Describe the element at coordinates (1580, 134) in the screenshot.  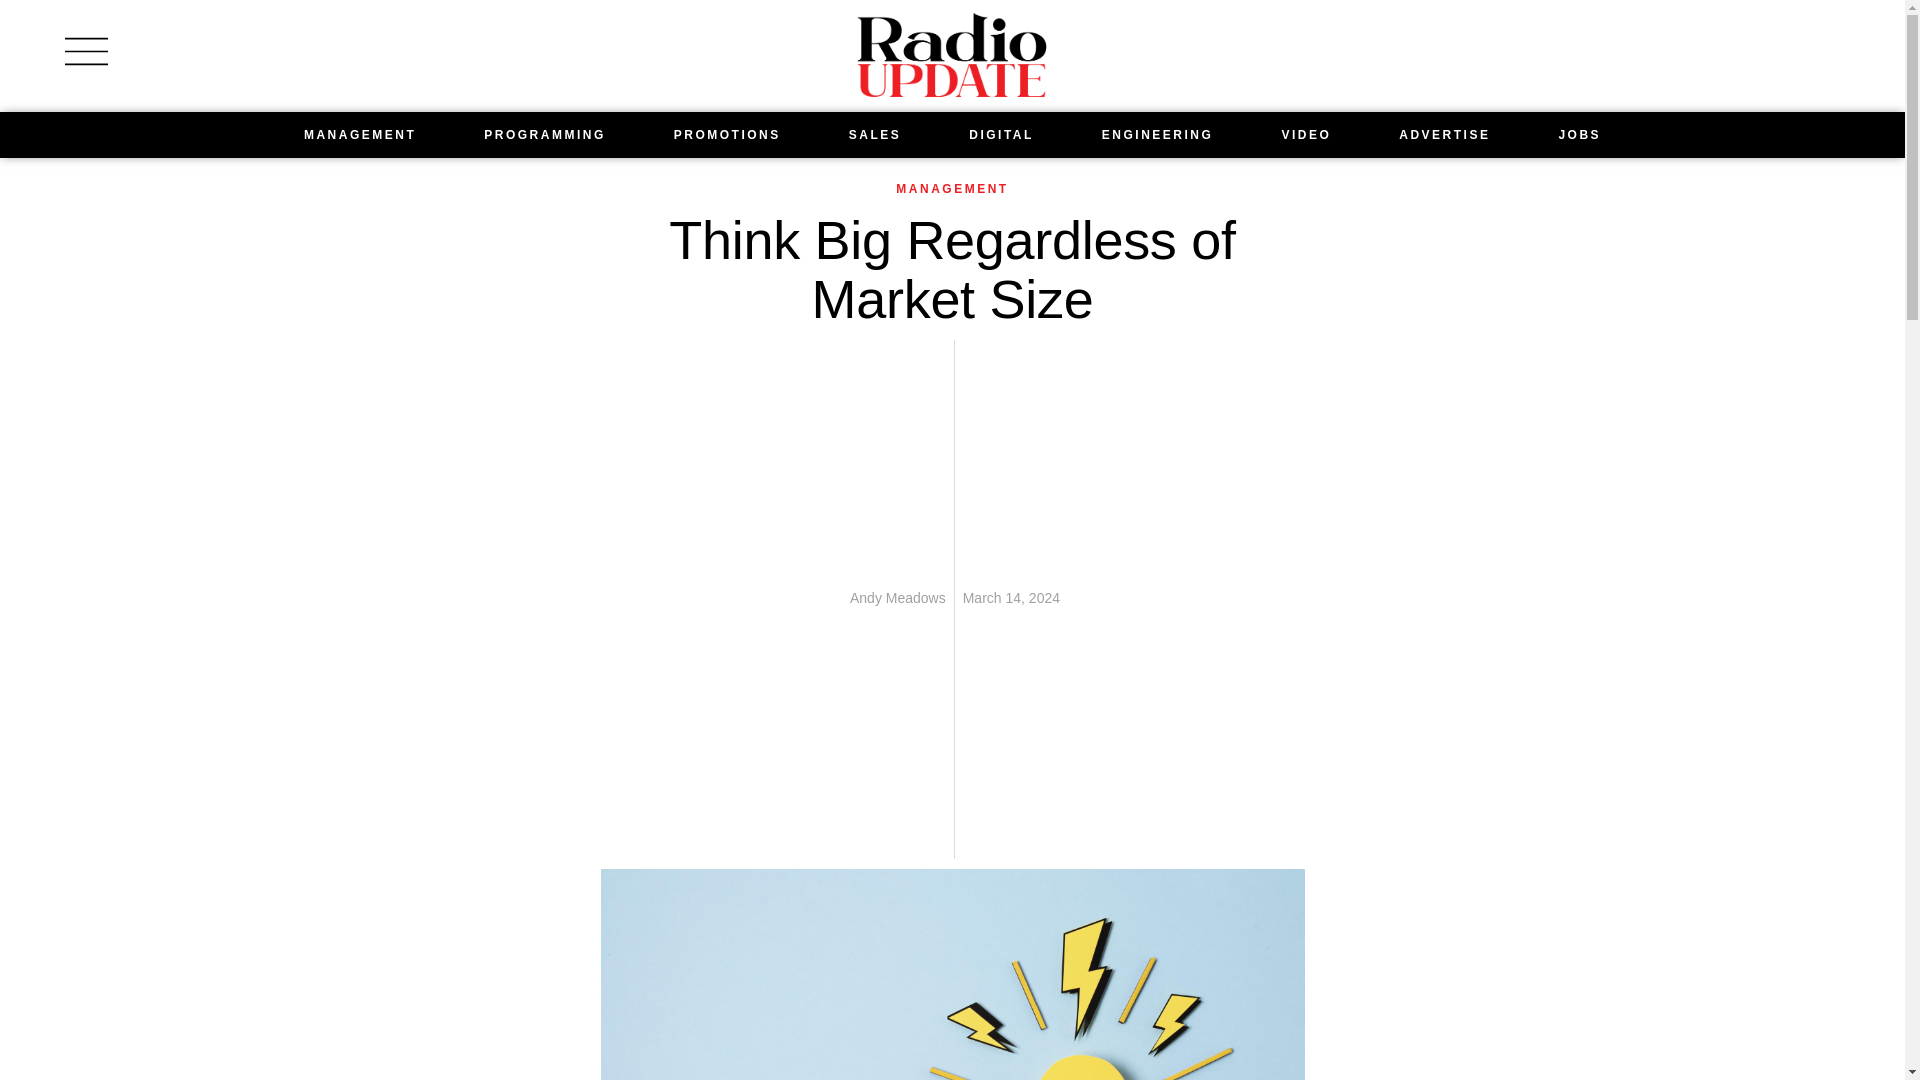
I see `JOBS` at that location.